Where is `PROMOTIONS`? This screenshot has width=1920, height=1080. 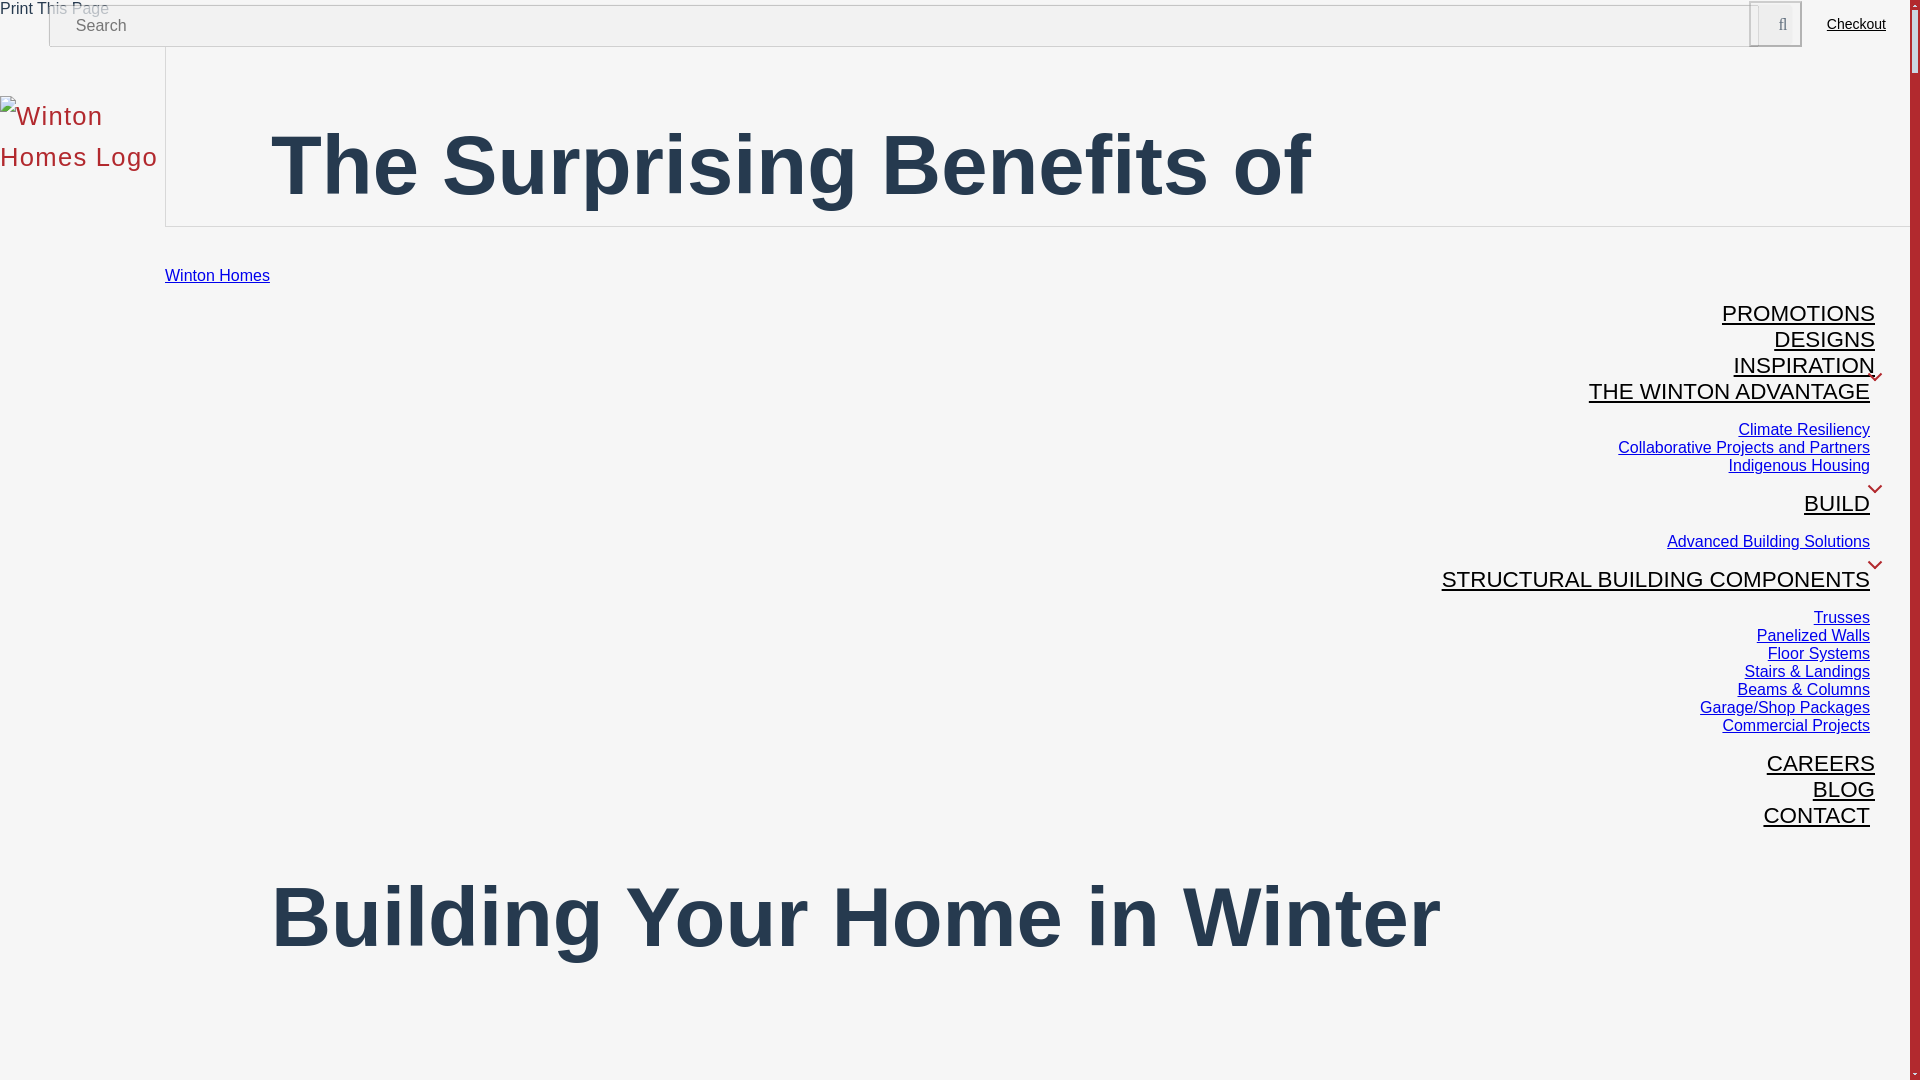
PROMOTIONS is located at coordinates (1798, 312).